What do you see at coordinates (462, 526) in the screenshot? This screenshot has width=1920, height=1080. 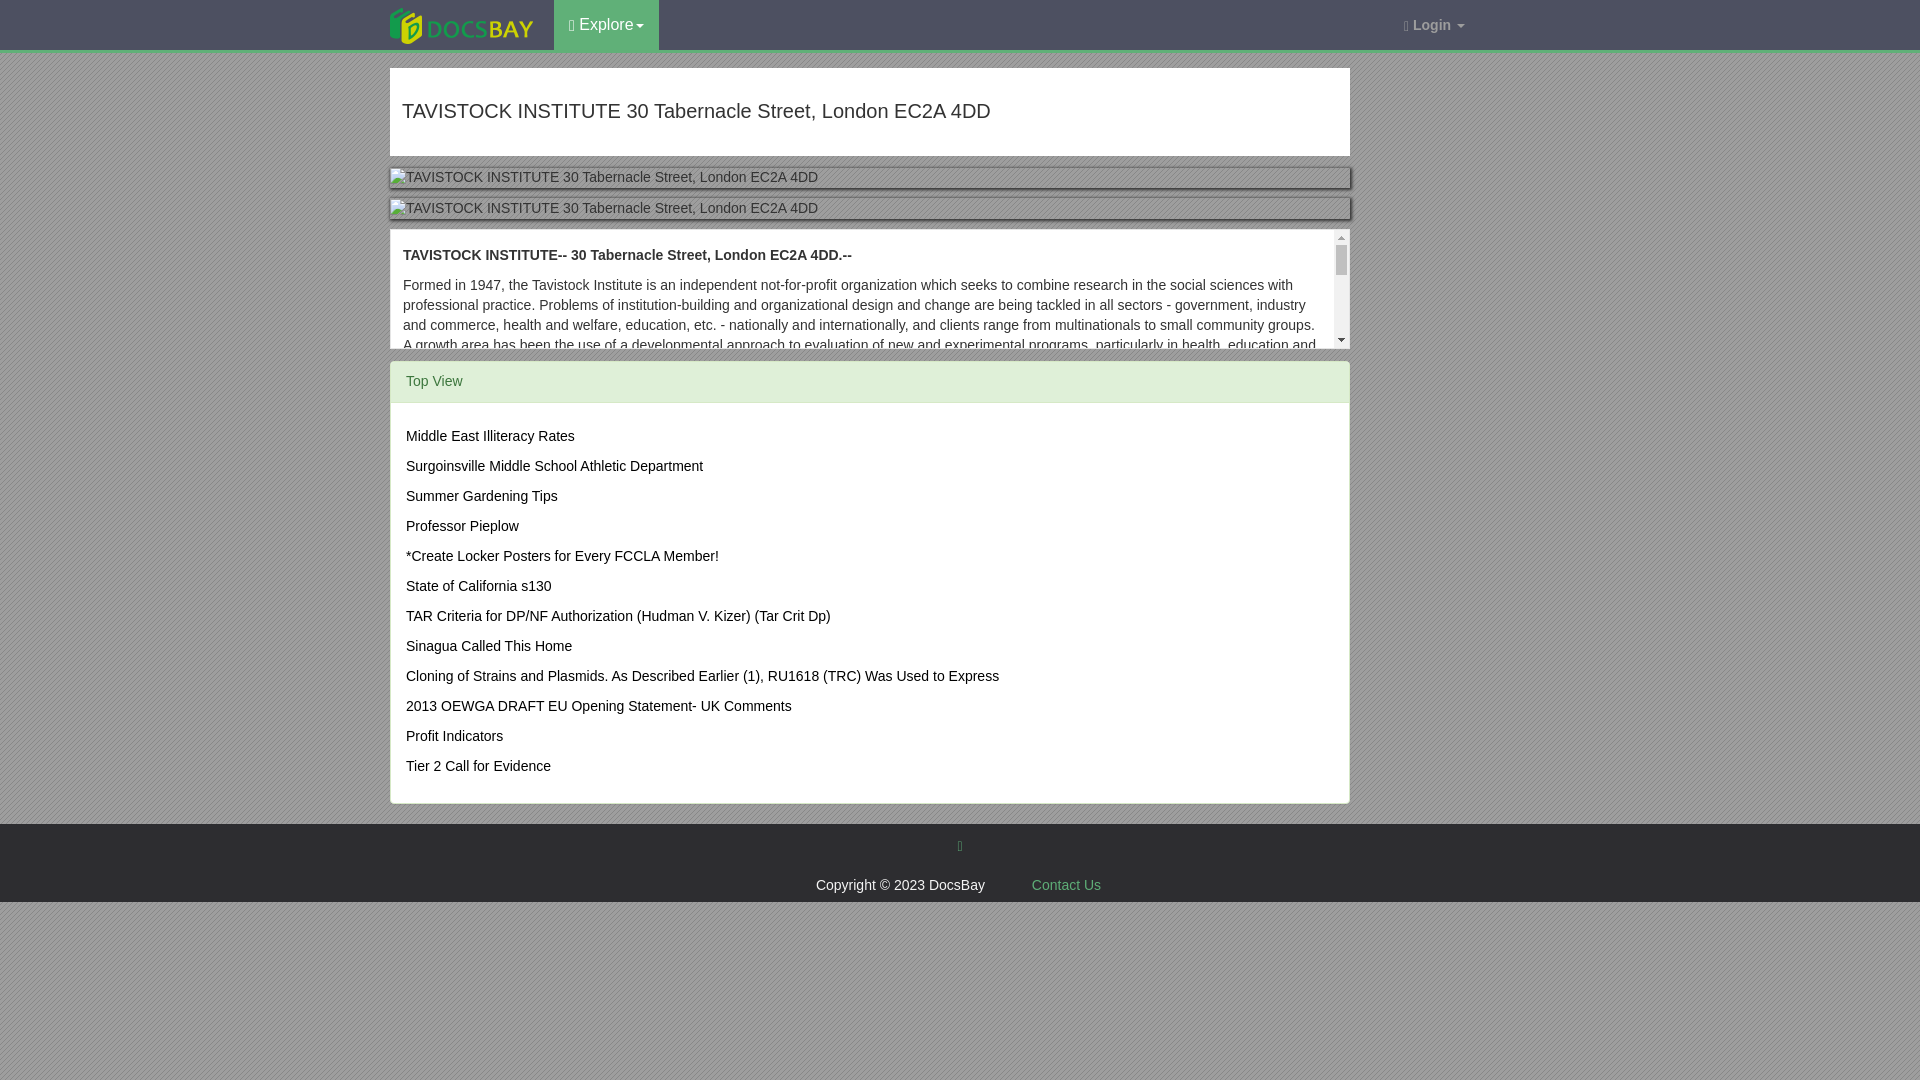 I see `Professor Pieplow` at bounding box center [462, 526].